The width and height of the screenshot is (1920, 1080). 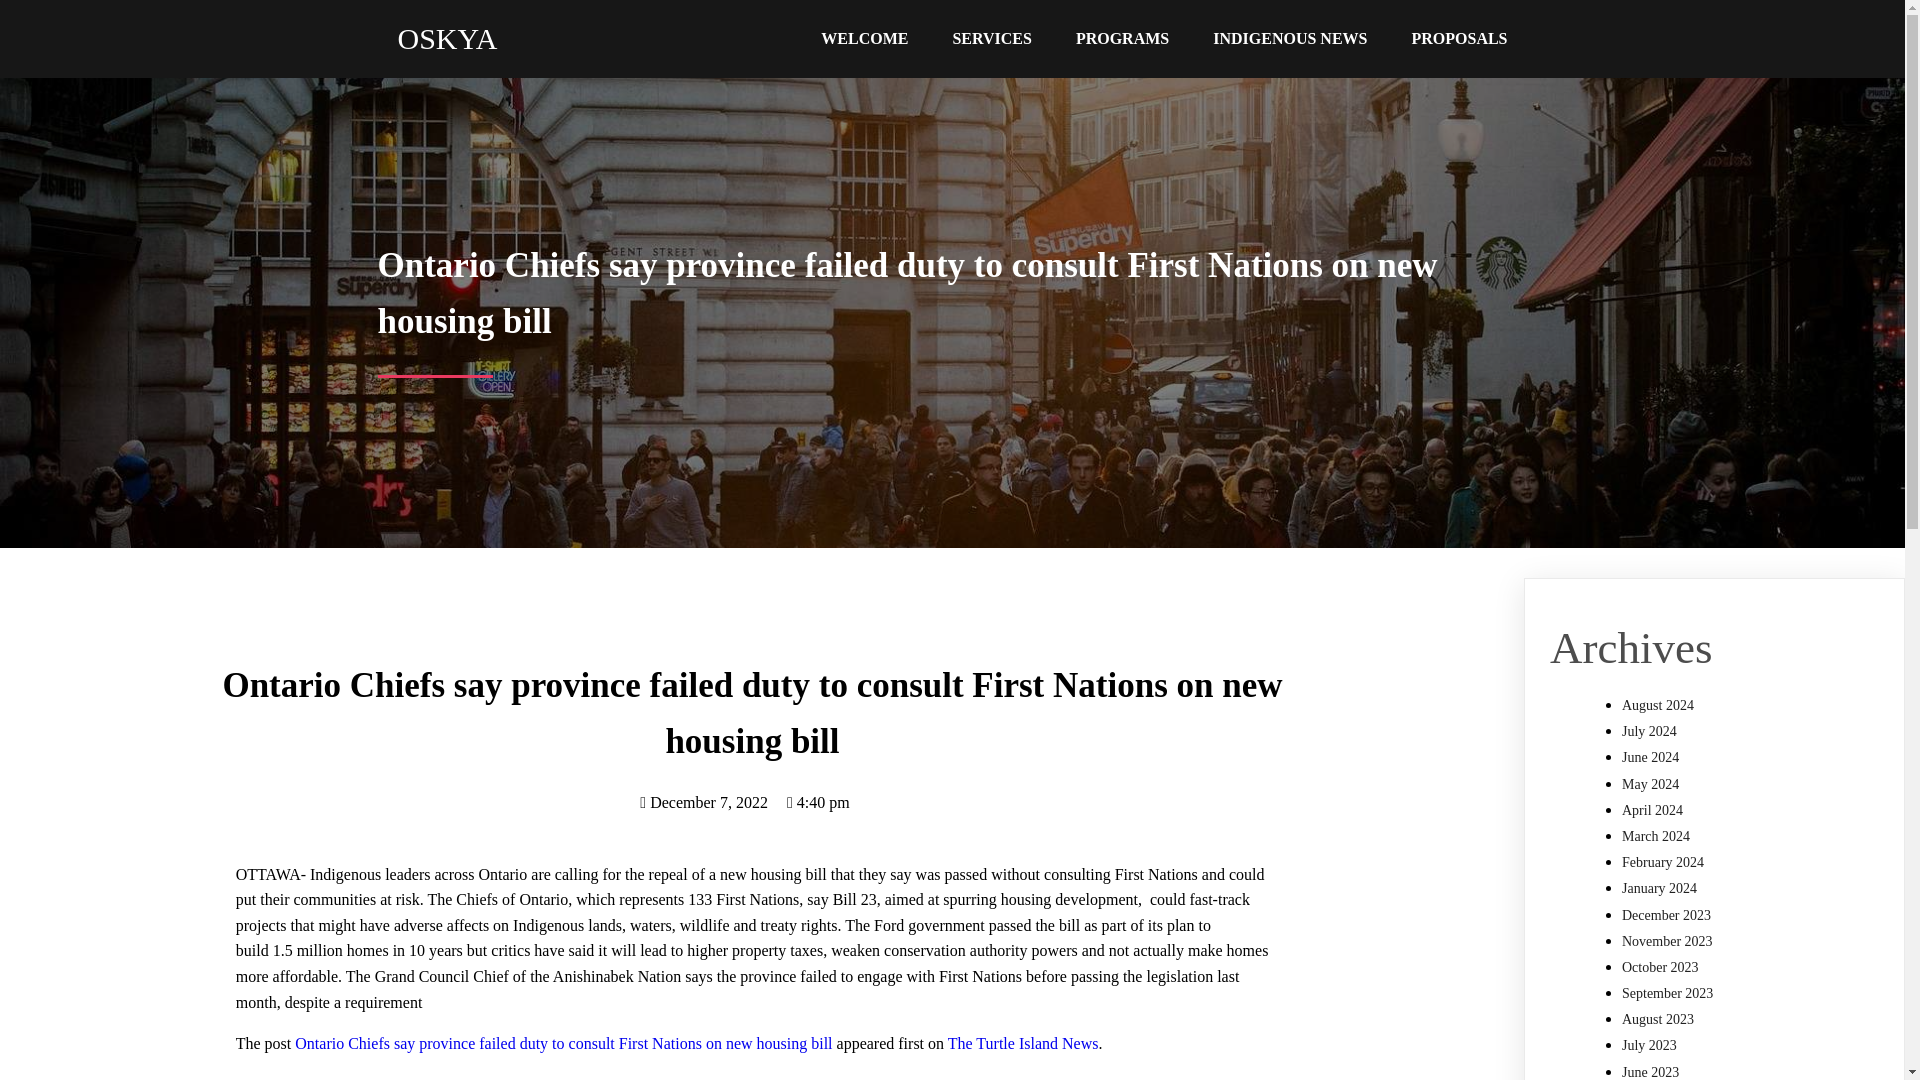 What do you see at coordinates (1122, 38) in the screenshot?
I see `PROGRAMS` at bounding box center [1122, 38].